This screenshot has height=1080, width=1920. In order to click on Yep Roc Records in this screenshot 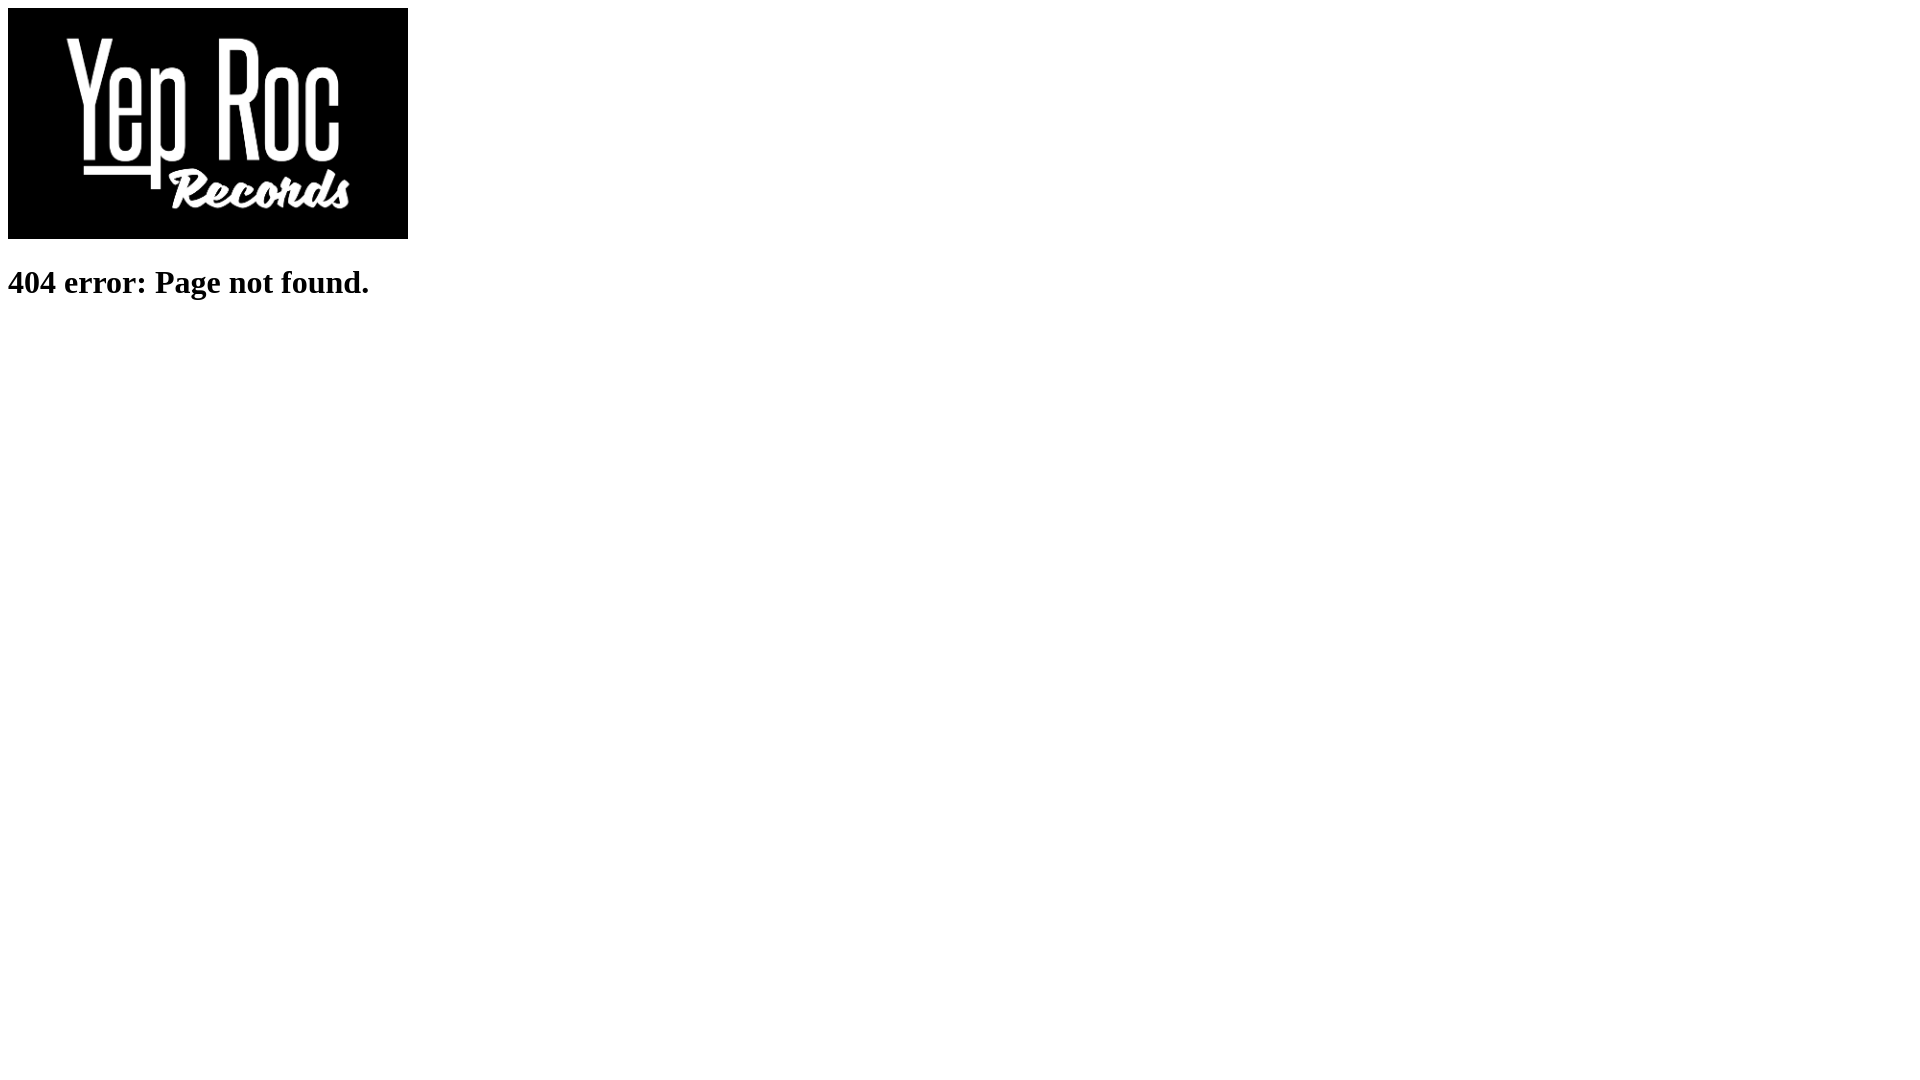, I will do `click(208, 234)`.